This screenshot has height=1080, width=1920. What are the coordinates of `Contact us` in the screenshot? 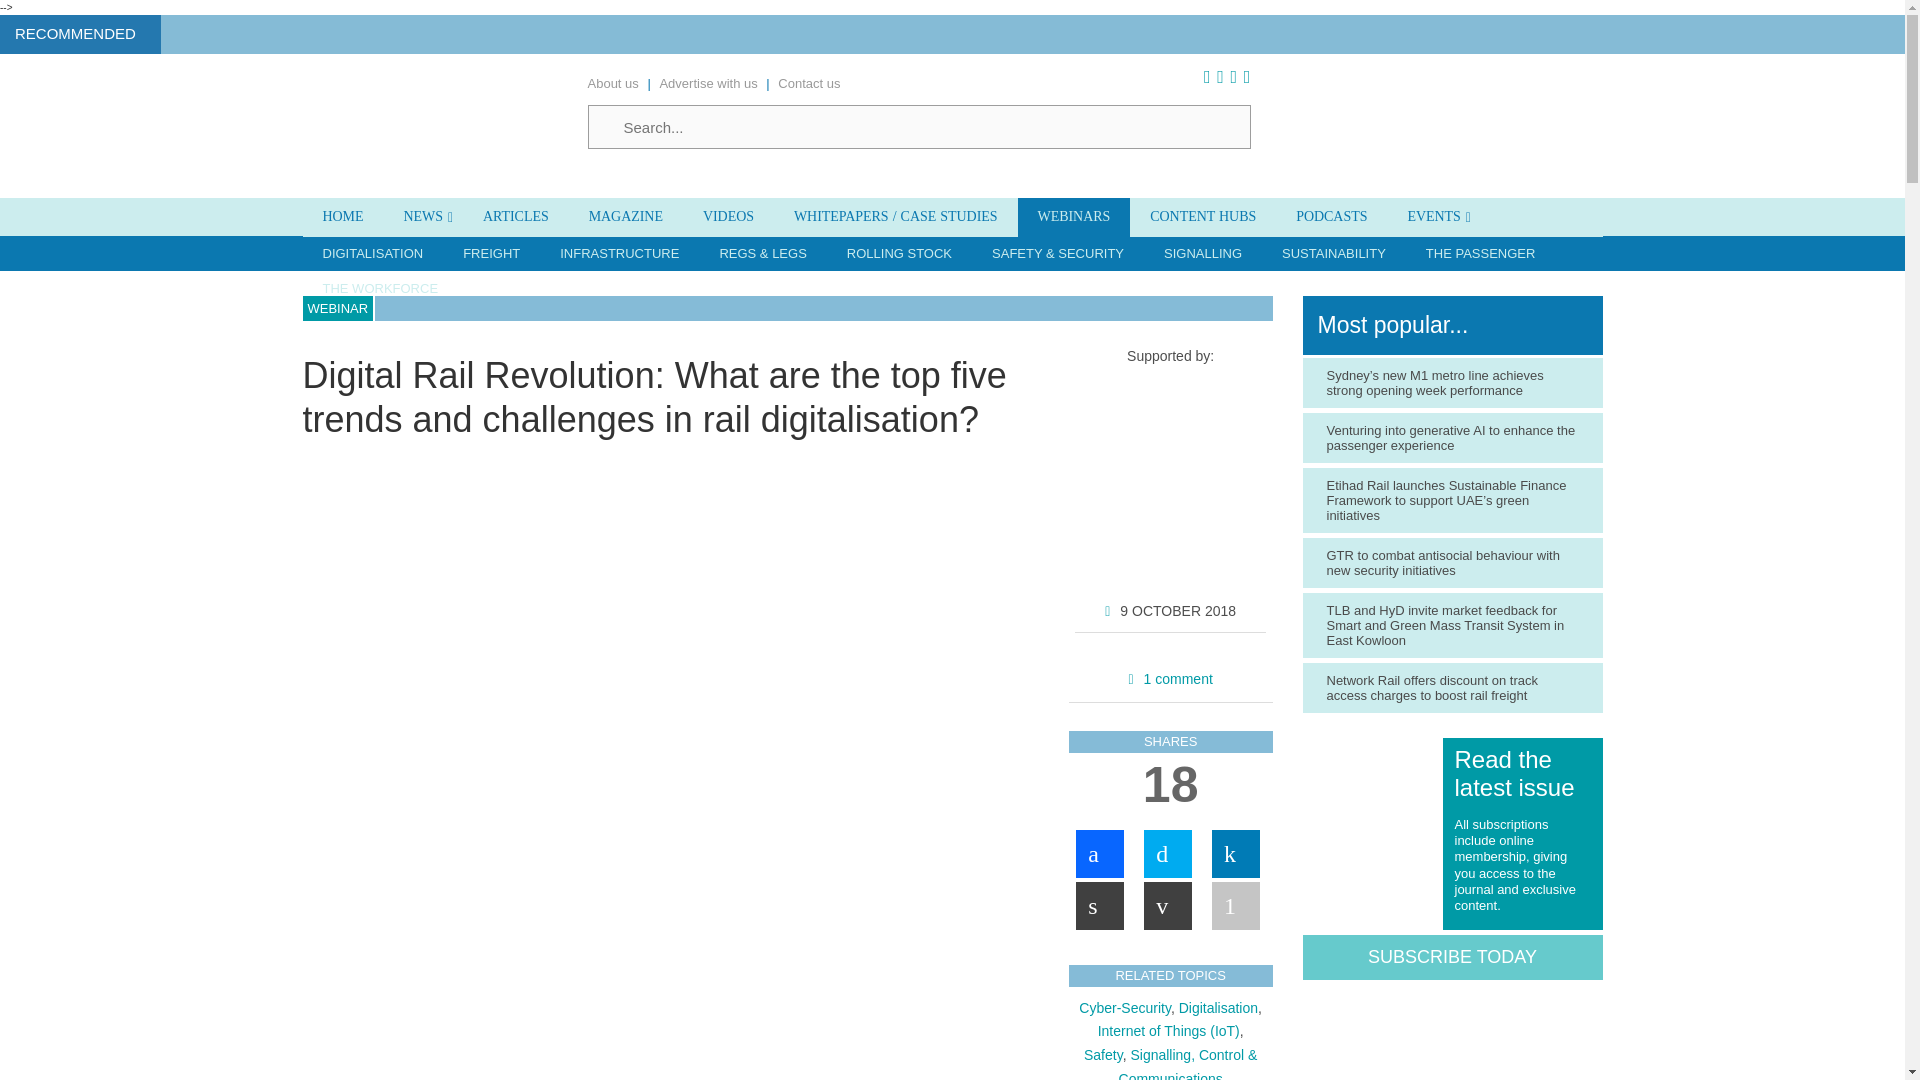 It's located at (808, 82).